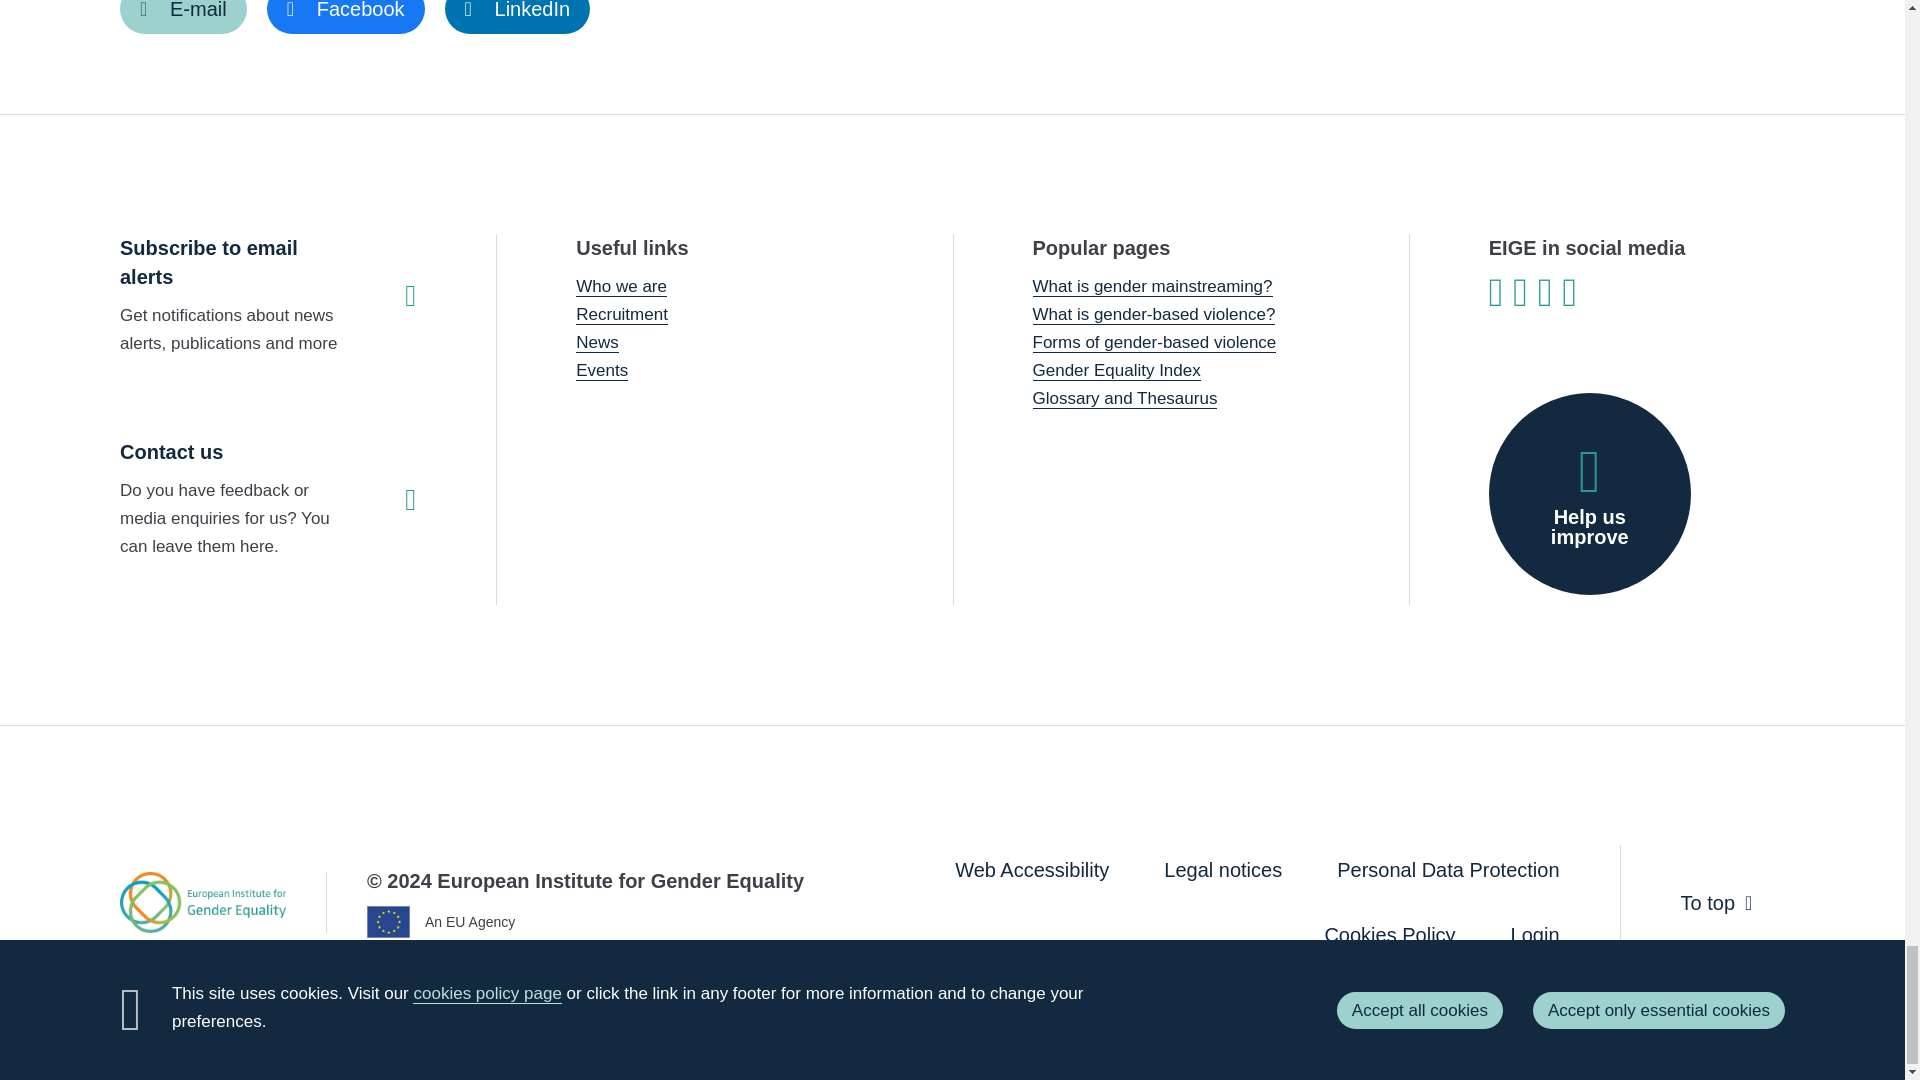 The width and height of the screenshot is (1920, 1080). What do you see at coordinates (183, 16) in the screenshot?
I see `E-mail` at bounding box center [183, 16].